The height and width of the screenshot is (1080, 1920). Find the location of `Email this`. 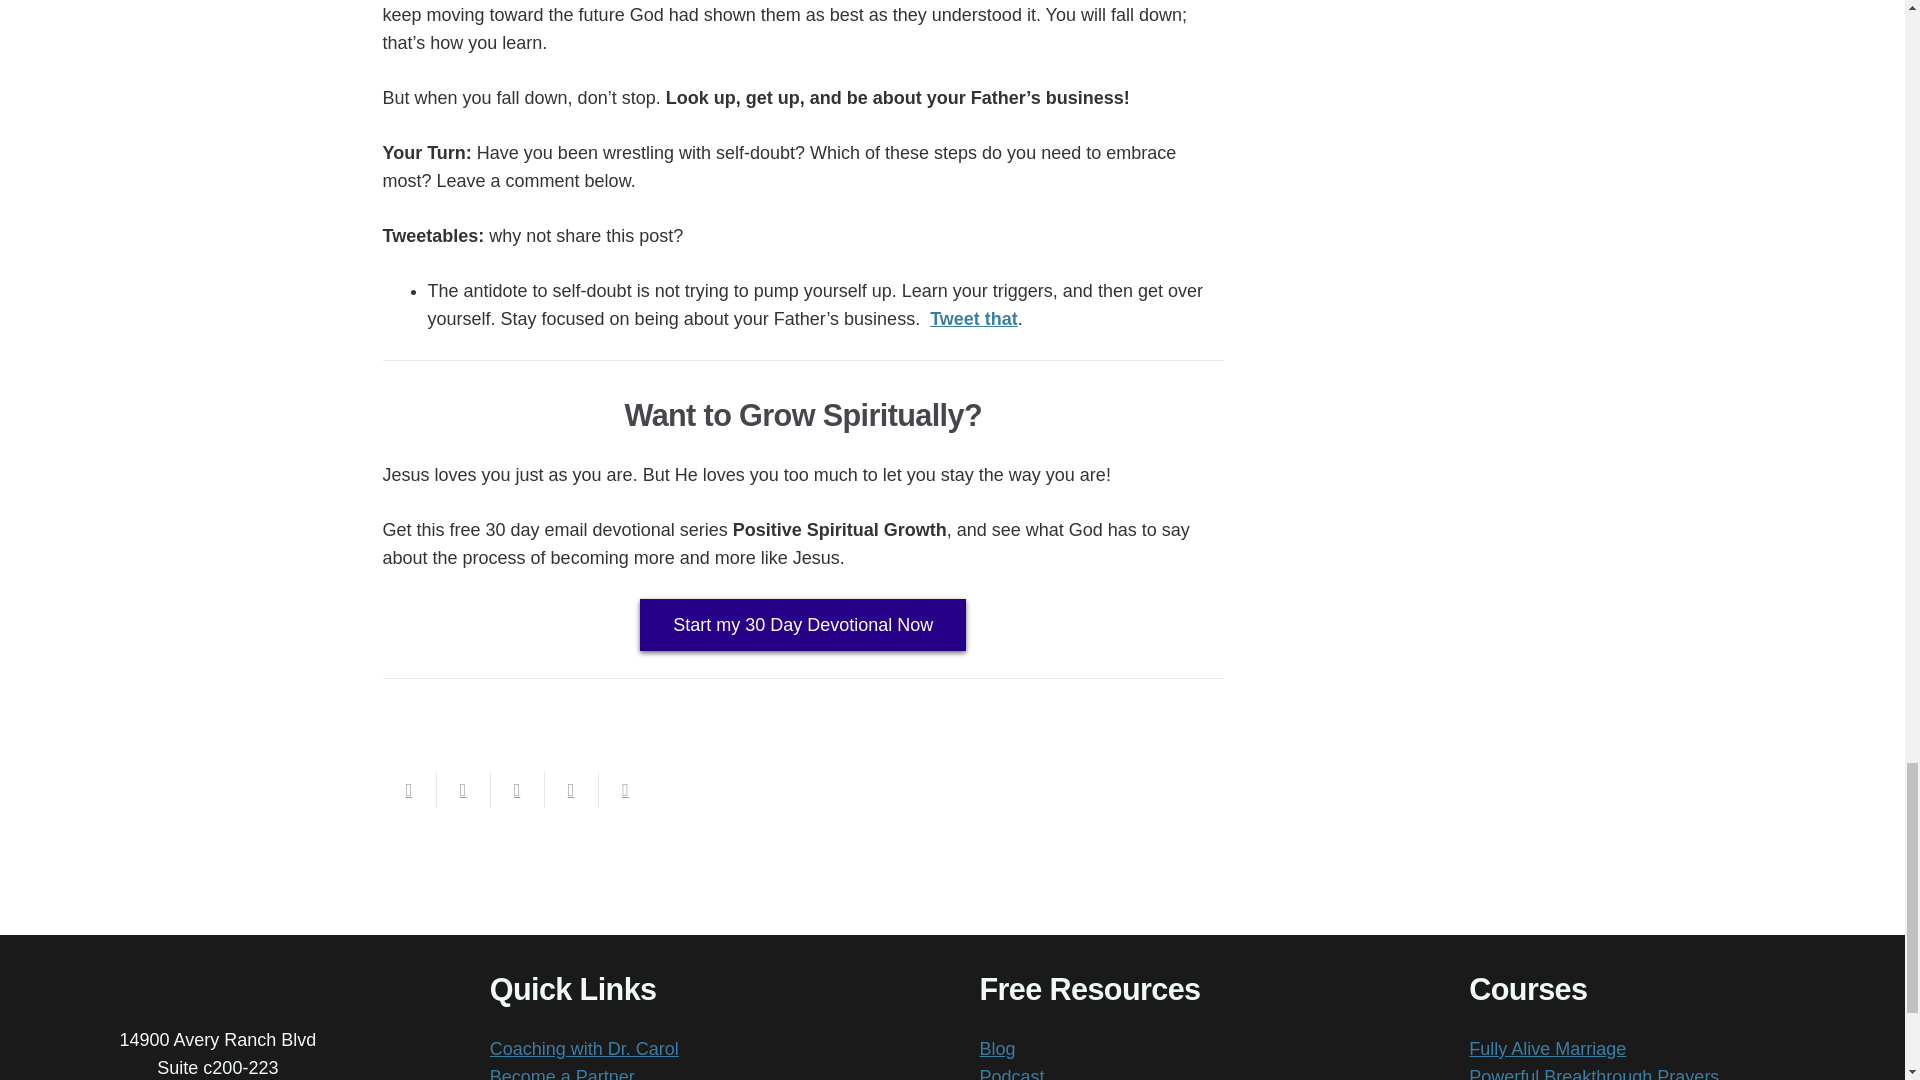

Email this is located at coordinates (408, 790).